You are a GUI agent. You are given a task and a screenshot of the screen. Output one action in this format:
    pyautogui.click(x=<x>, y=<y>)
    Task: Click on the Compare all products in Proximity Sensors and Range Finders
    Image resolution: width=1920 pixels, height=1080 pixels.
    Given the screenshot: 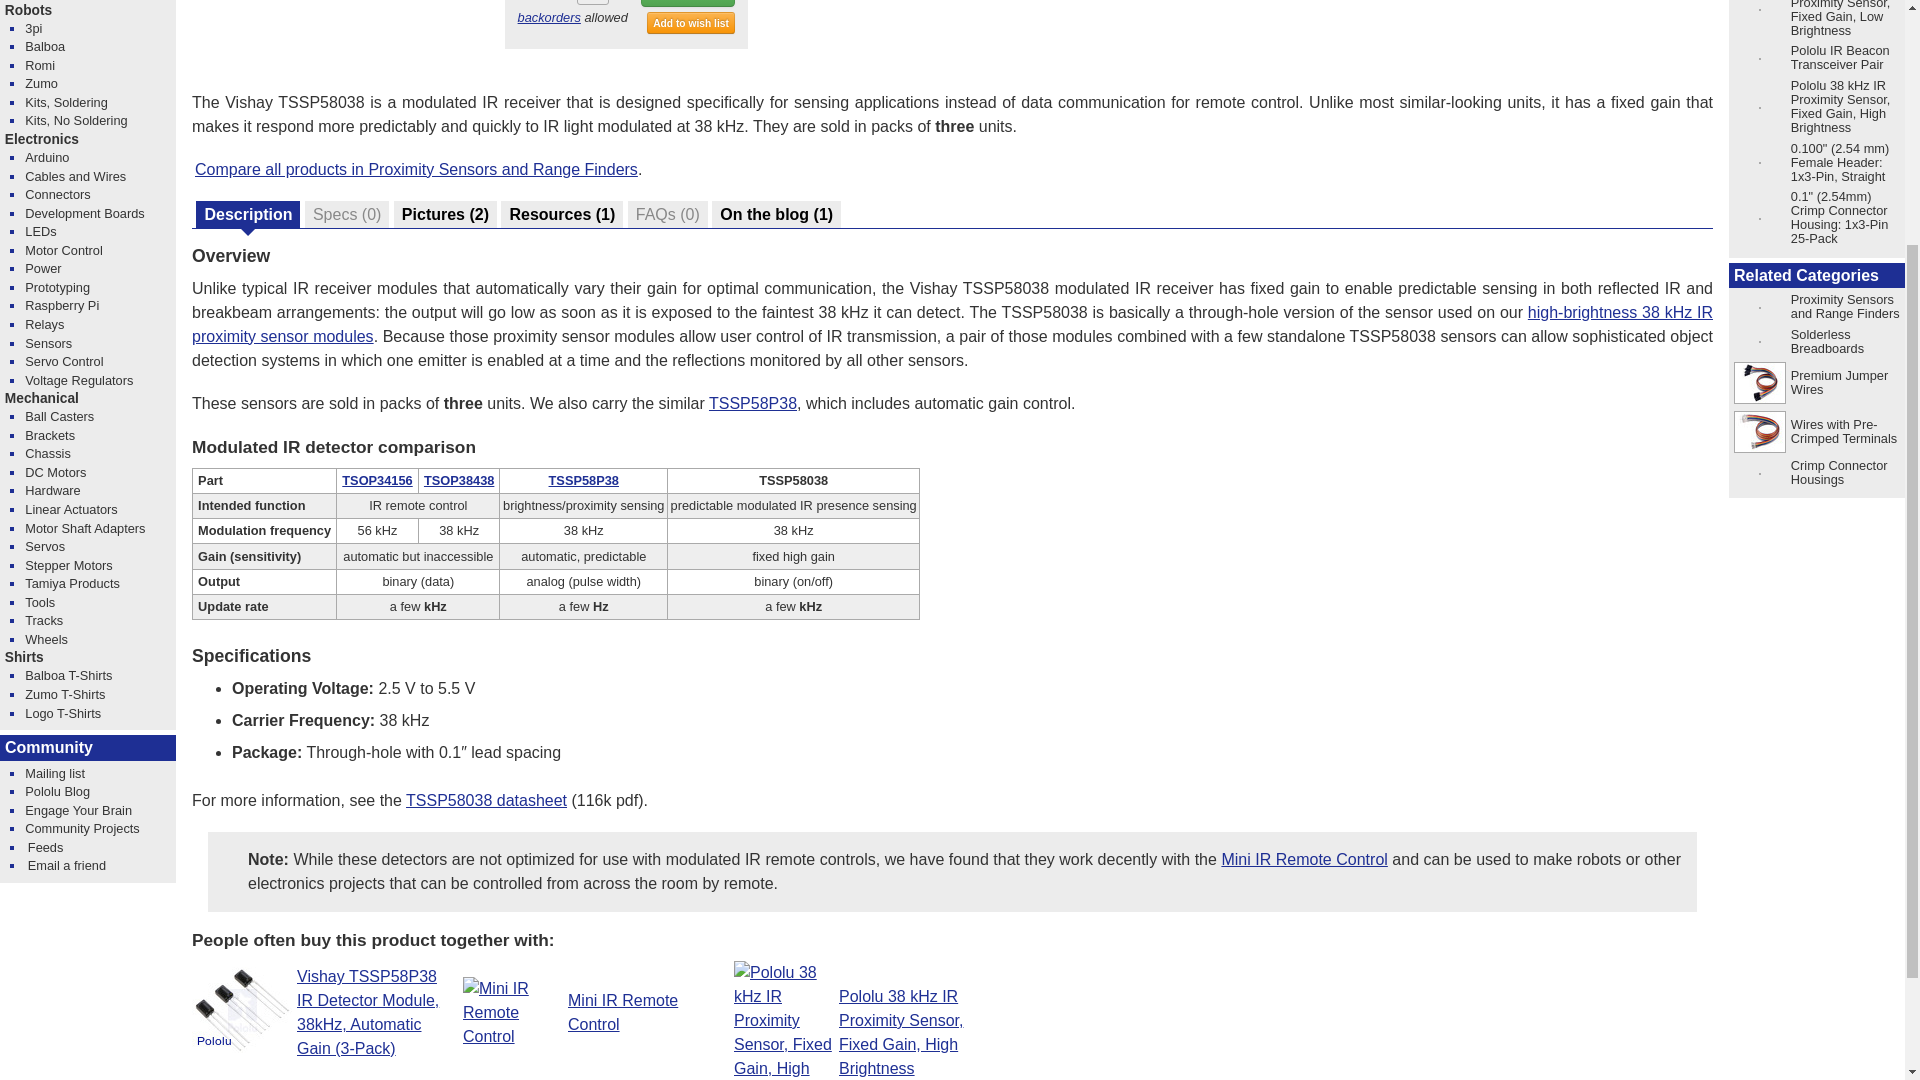 What is the action you would take?
    pyautogui.click(x=416, y=169)
    